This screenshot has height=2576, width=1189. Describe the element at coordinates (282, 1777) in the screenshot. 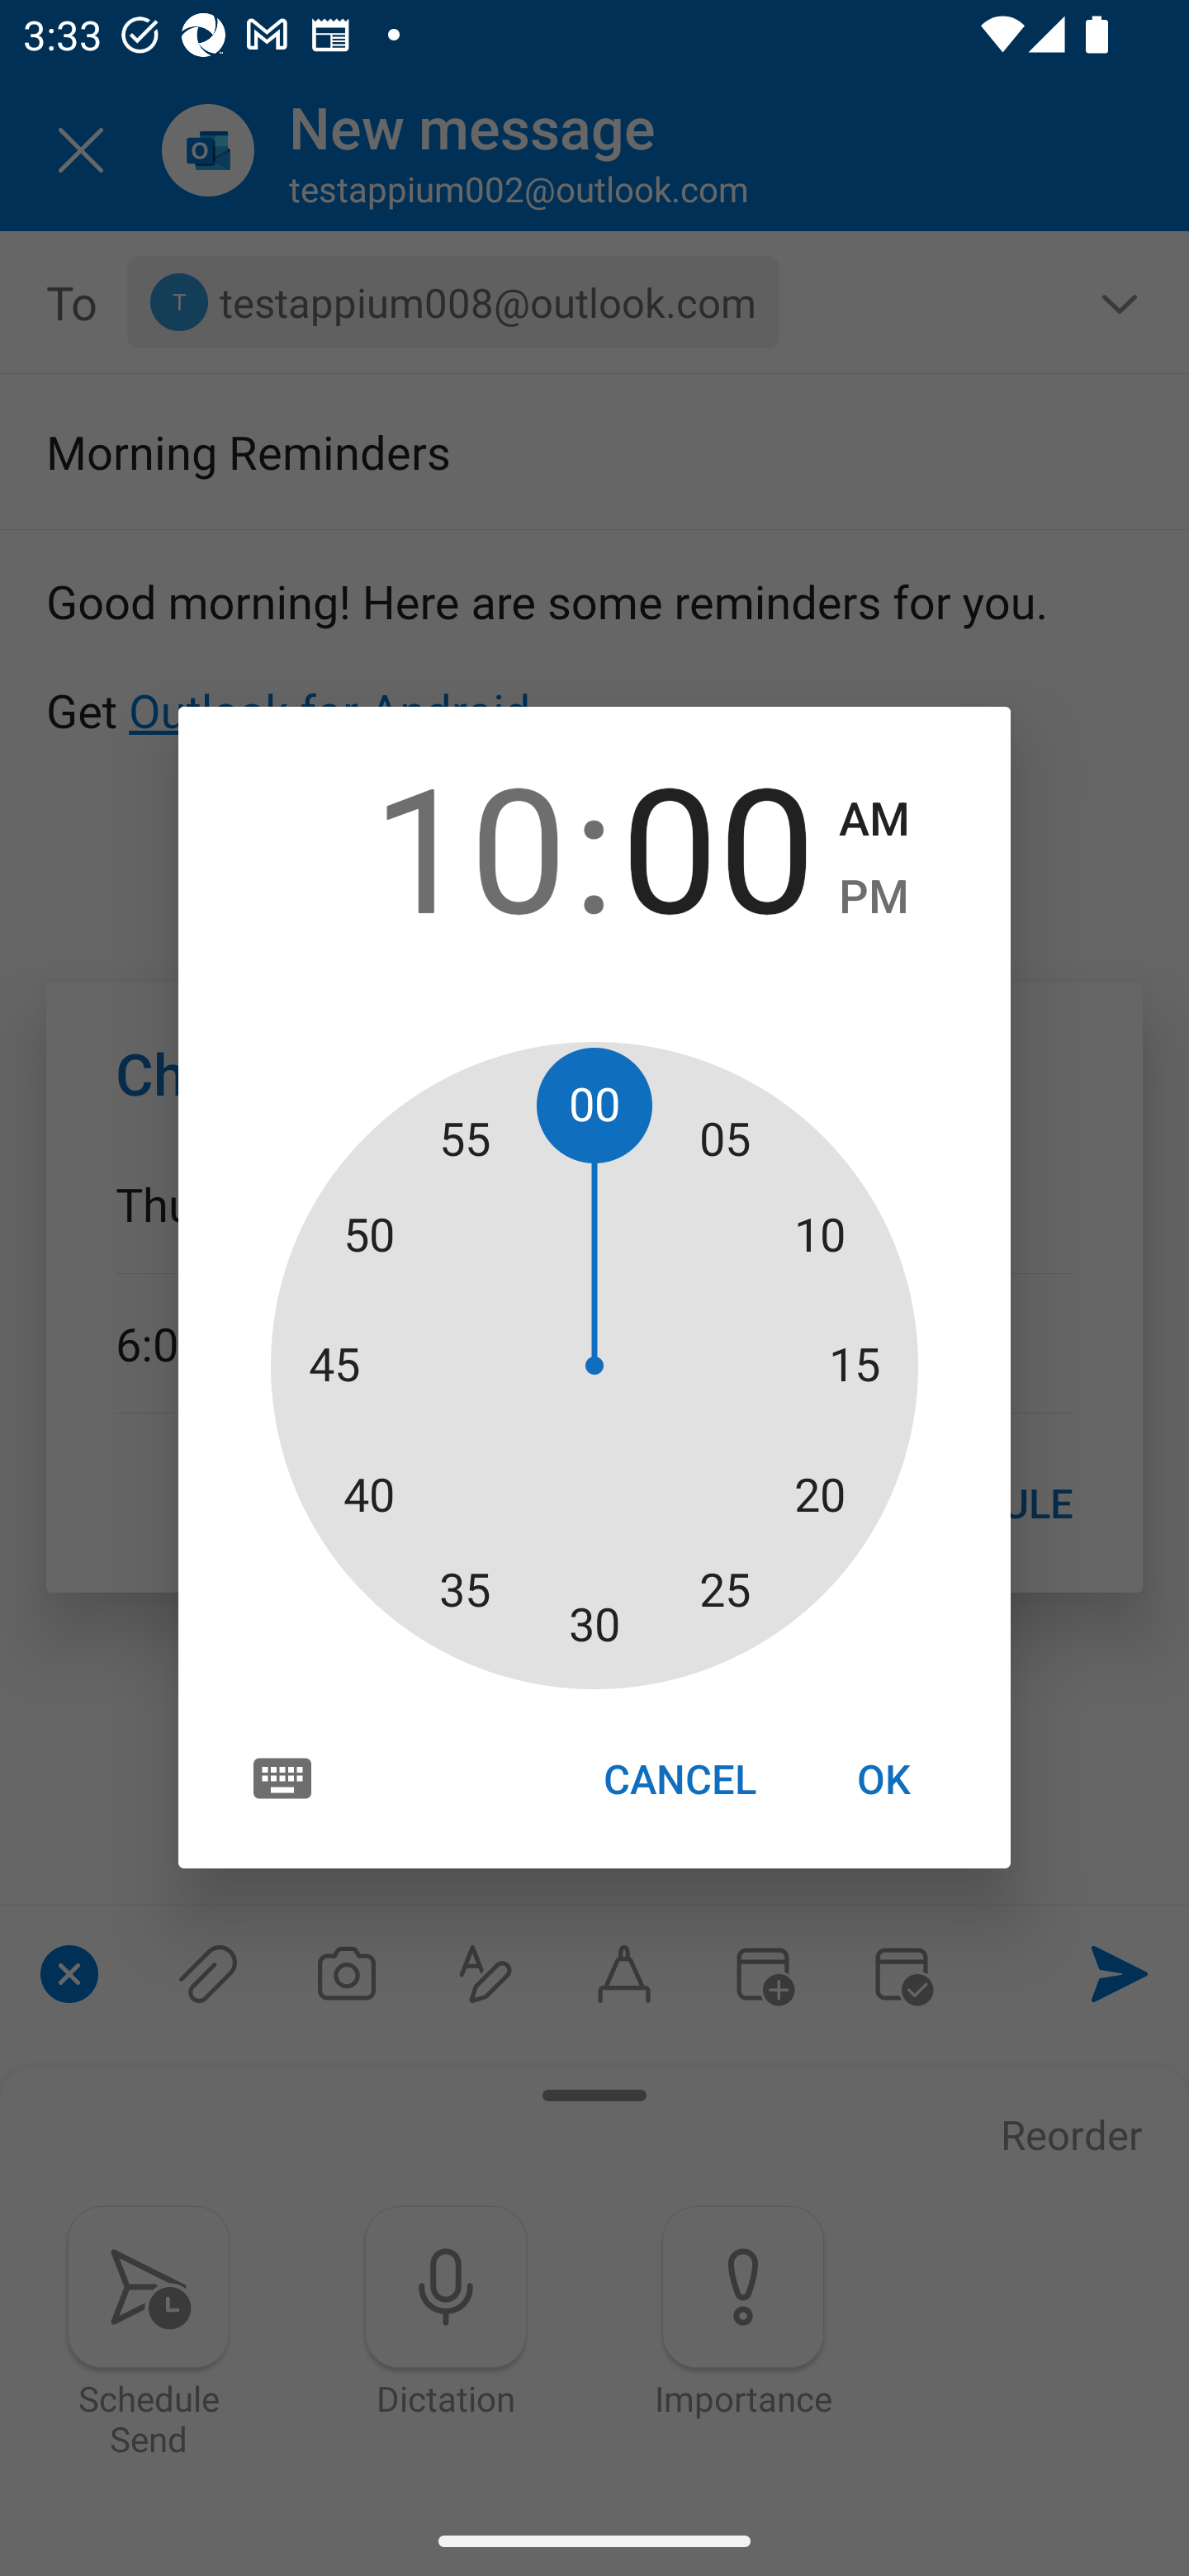

I see `Switch to text input mode for the time input.` at that location.